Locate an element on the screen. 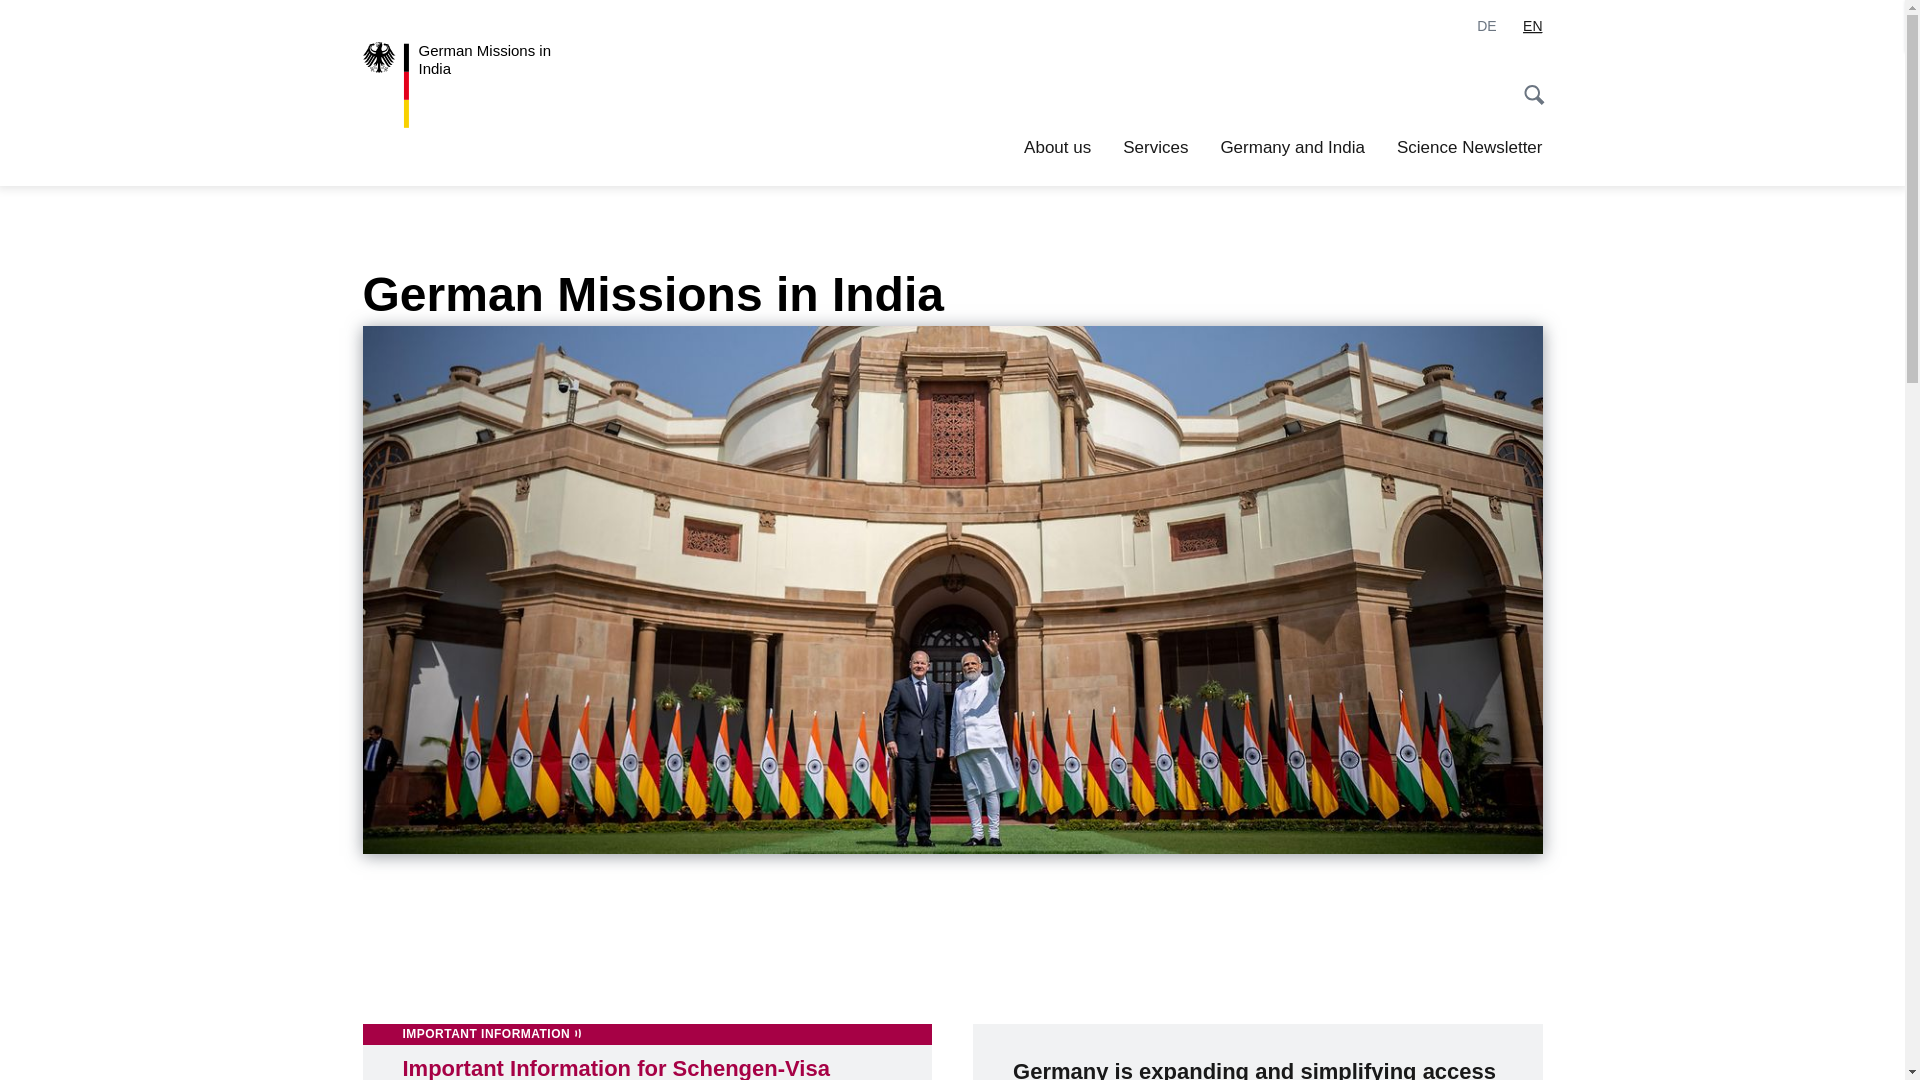  Germany and India is located at coordinates (1292, 148).